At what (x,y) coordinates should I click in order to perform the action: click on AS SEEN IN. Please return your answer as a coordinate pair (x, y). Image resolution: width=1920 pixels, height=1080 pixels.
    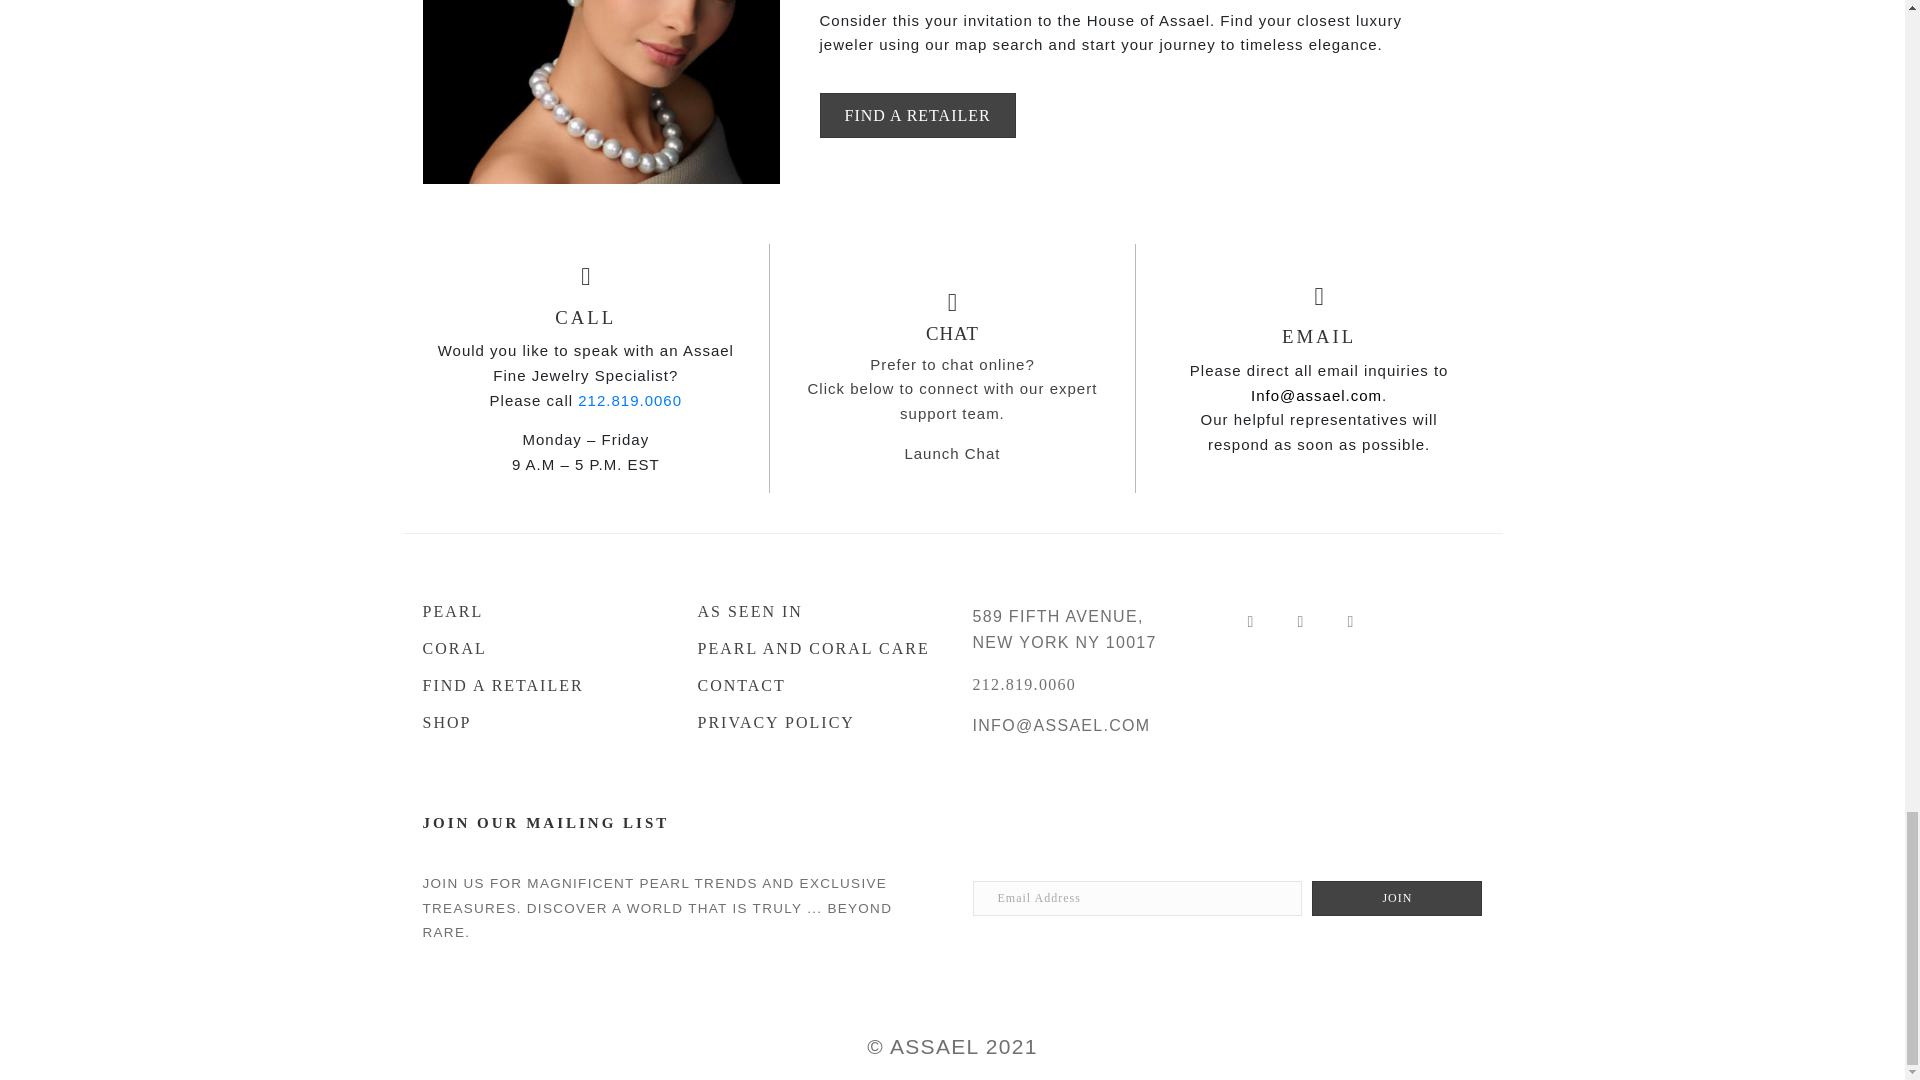
    Looking at the image, I should click on (816, 602).